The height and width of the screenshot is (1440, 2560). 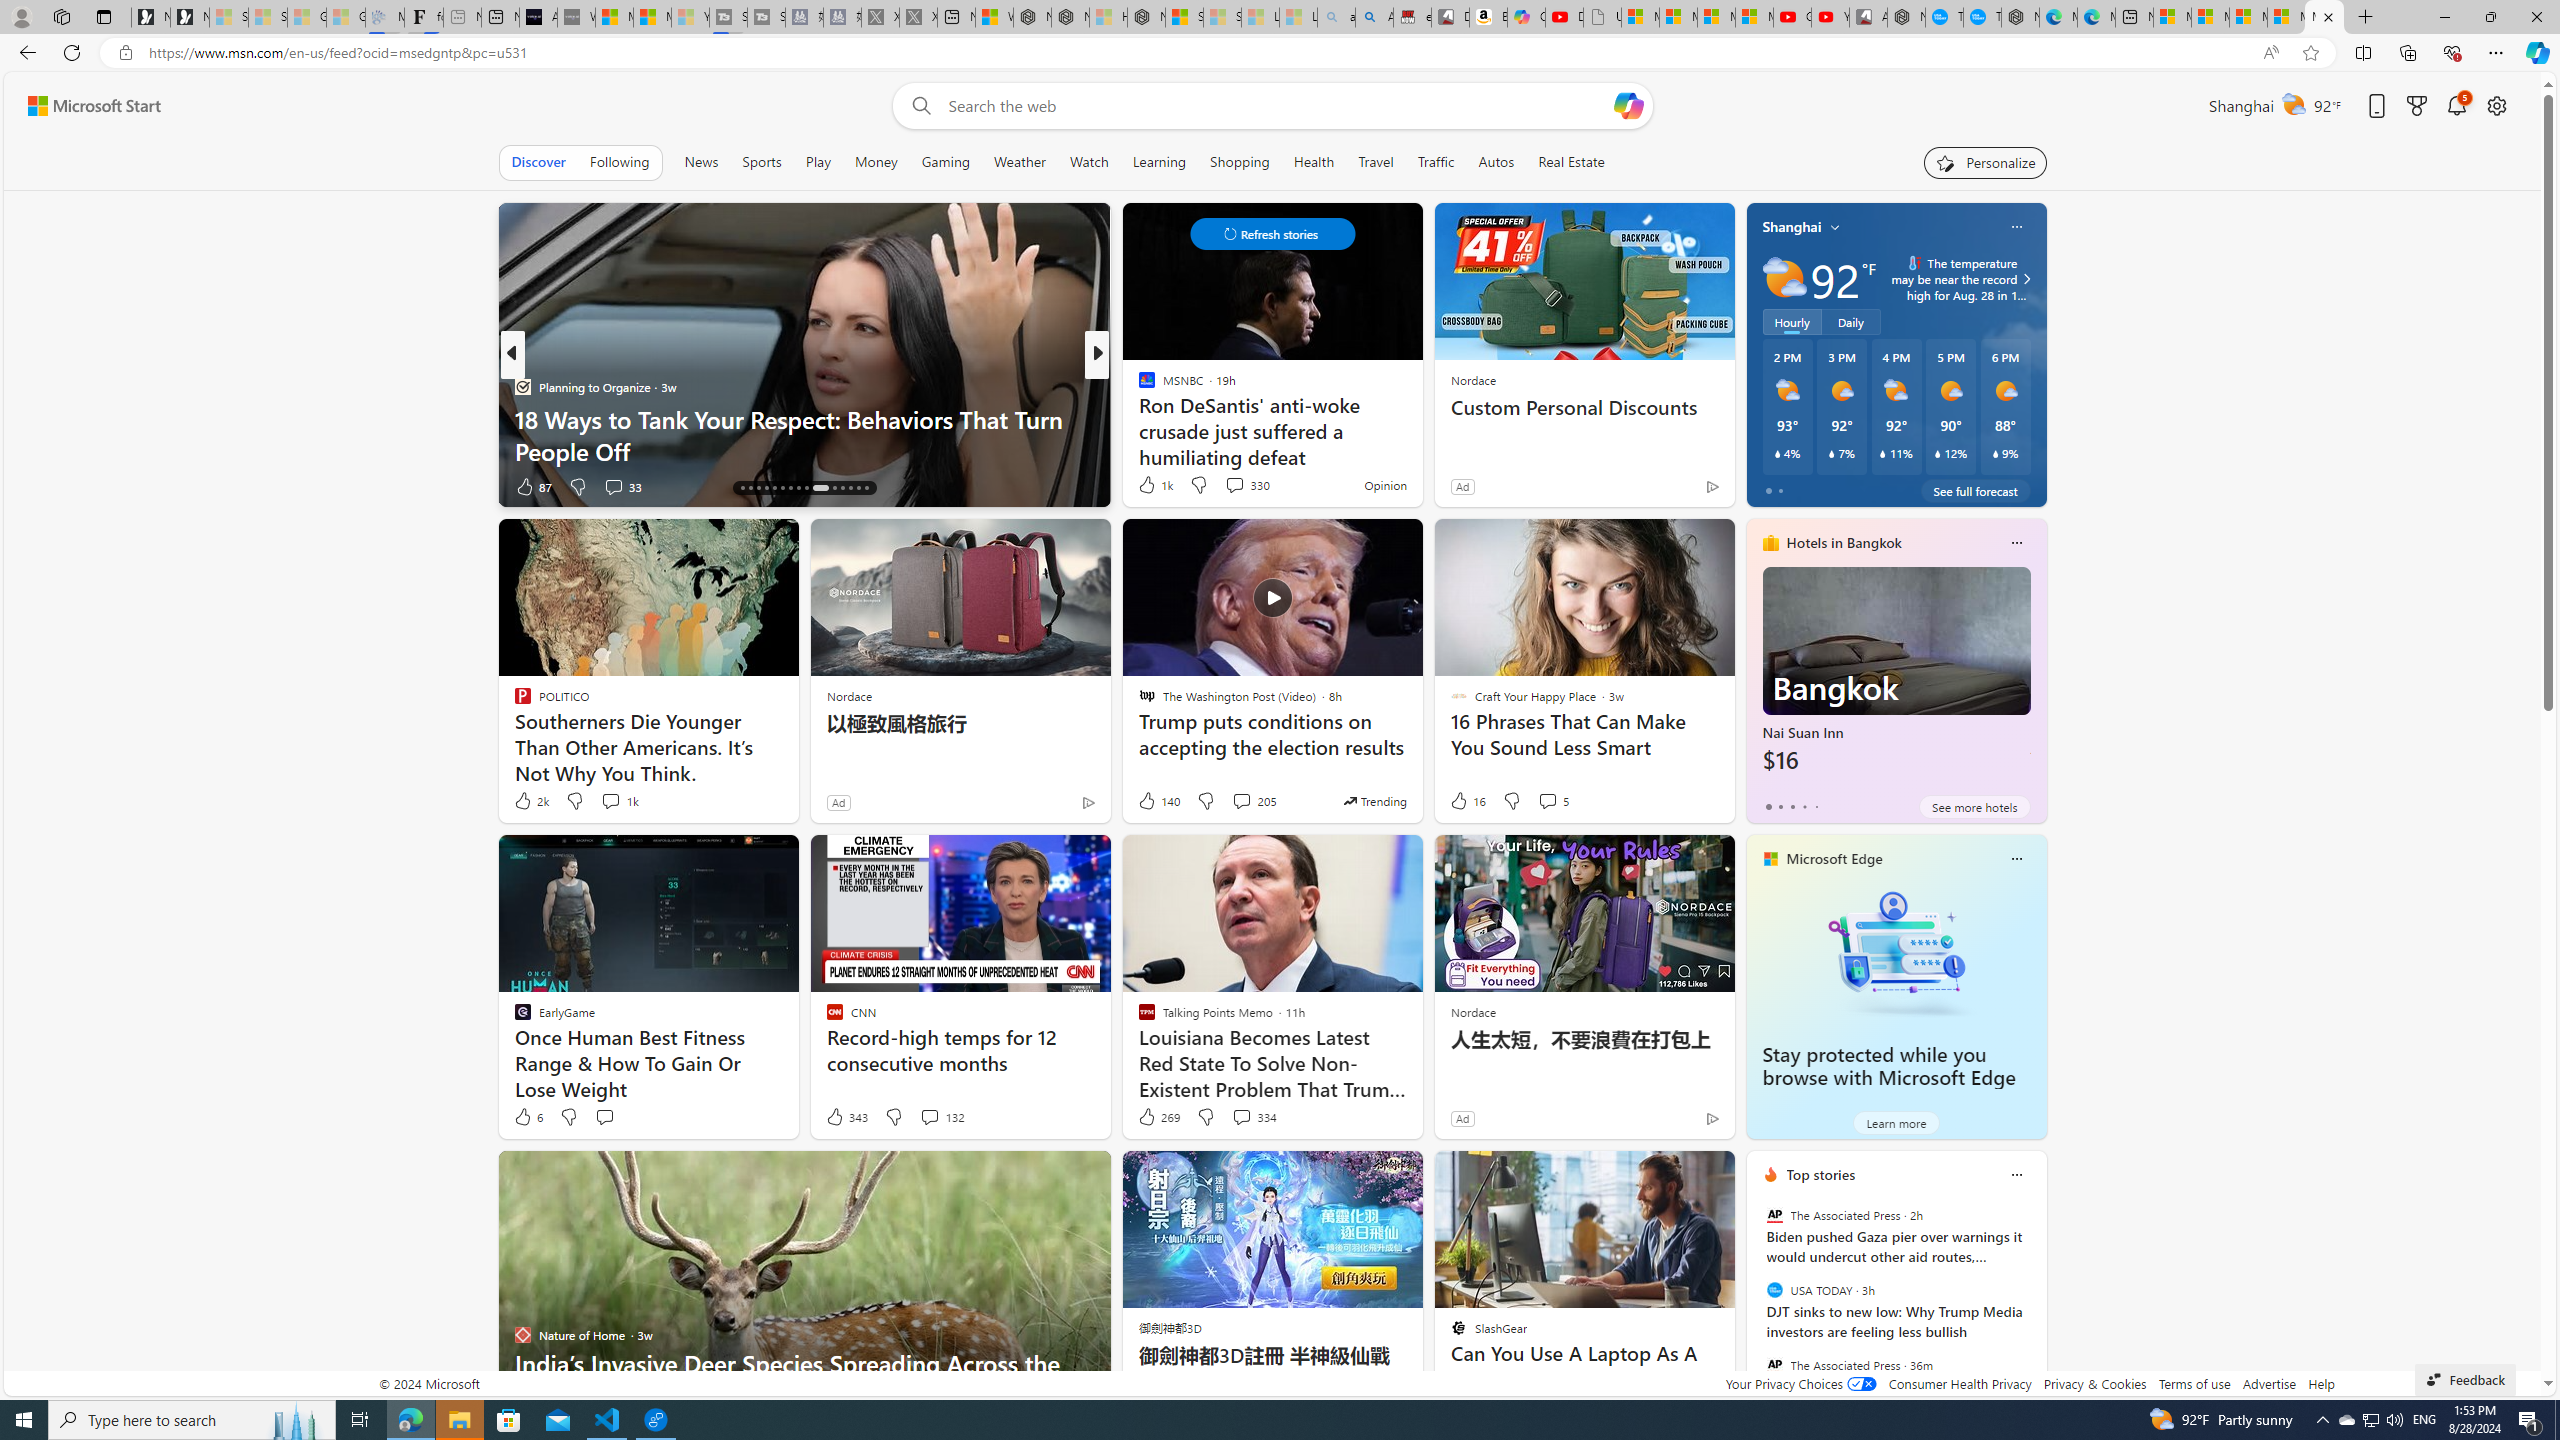 I want to click on AutomationID: tab-21, so click(x=782, y=488).